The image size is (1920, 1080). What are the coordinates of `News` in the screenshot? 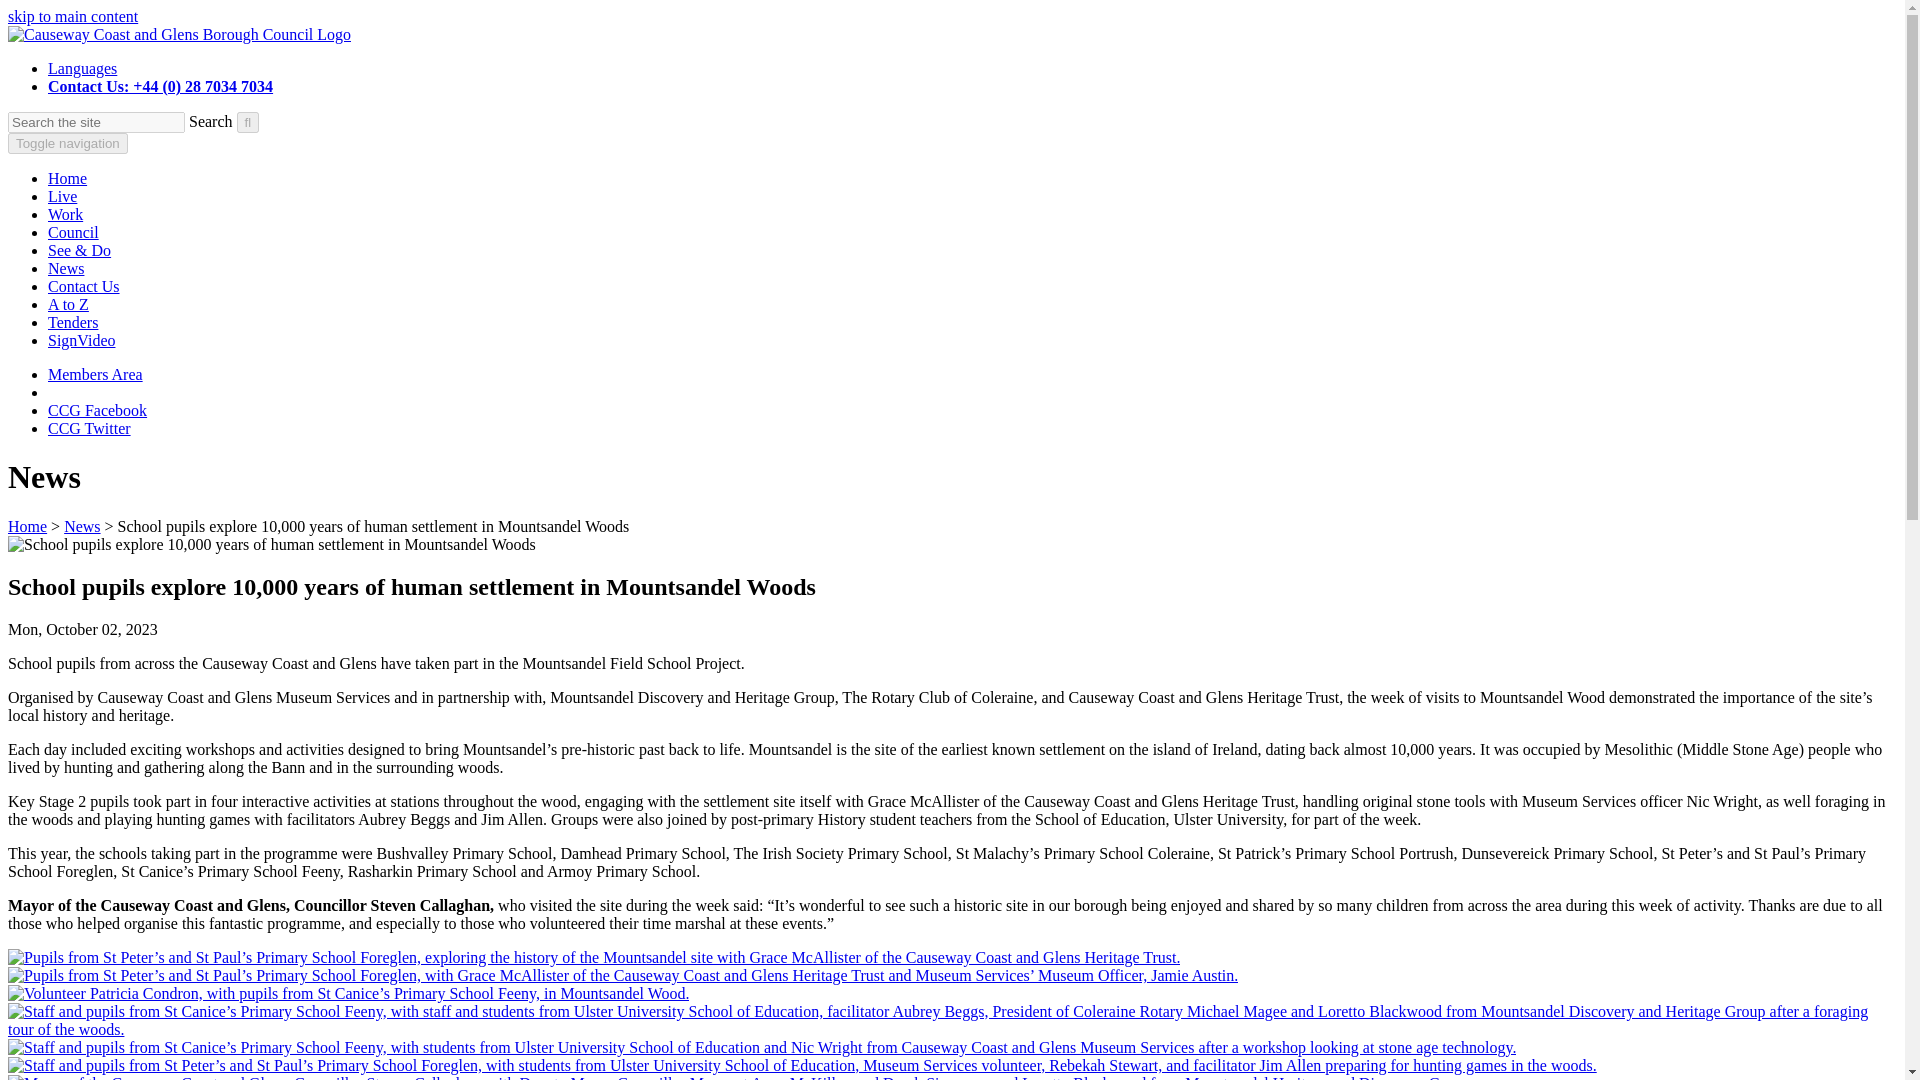 It's located at (66, 268).